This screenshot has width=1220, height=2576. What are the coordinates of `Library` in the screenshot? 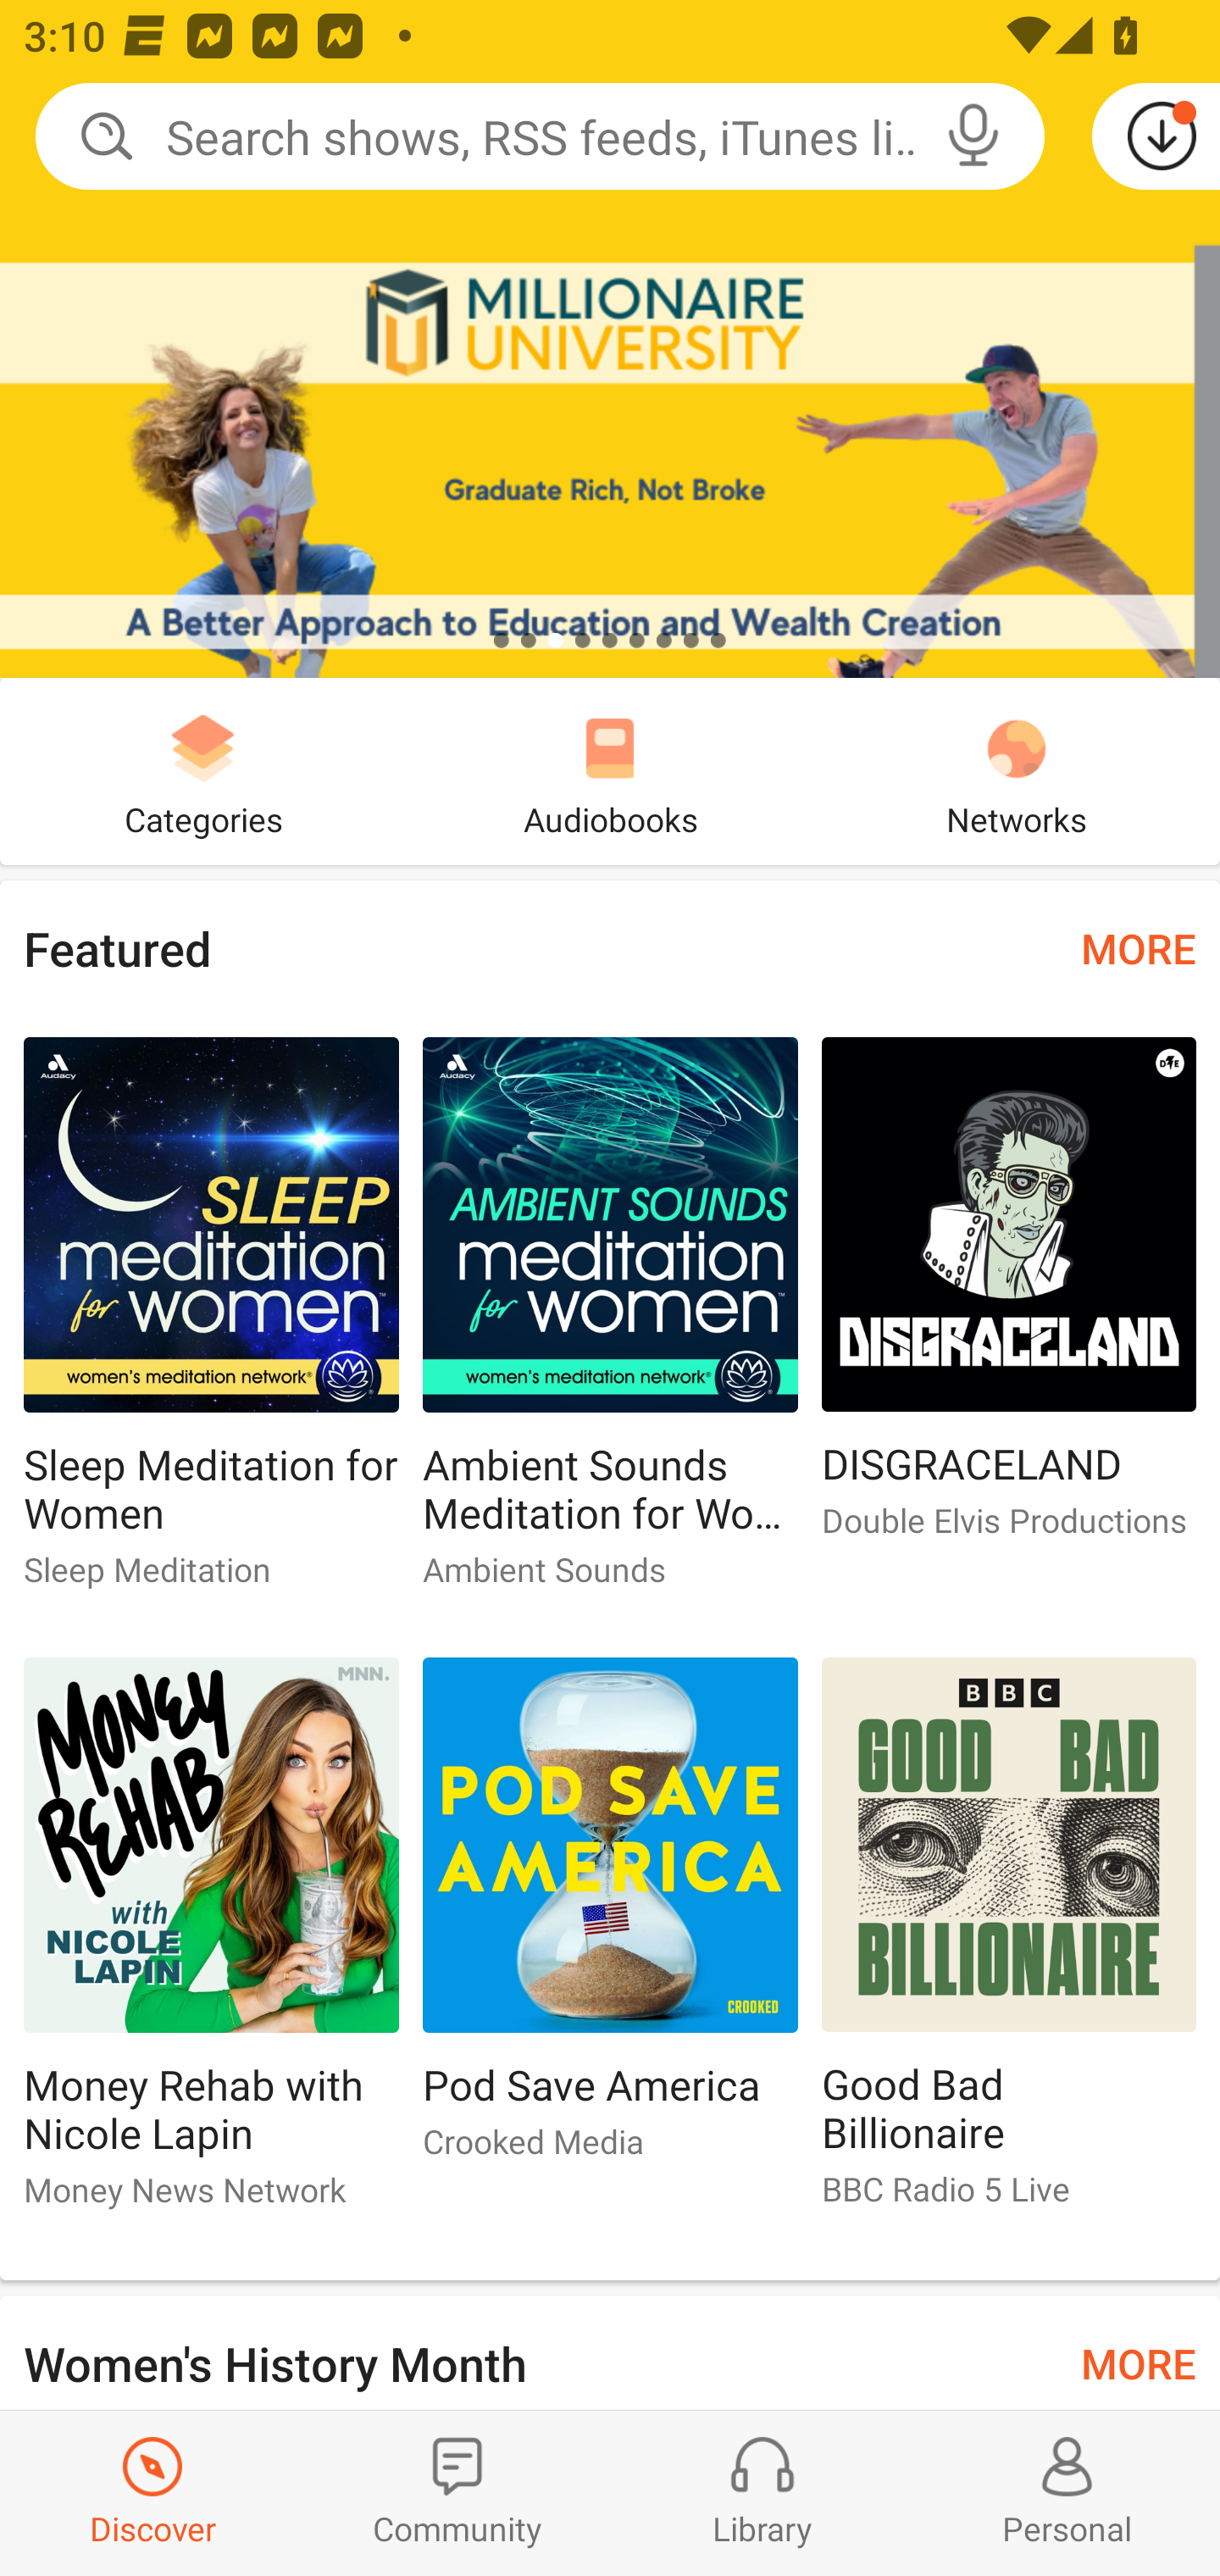 It's located at (762, 2493).